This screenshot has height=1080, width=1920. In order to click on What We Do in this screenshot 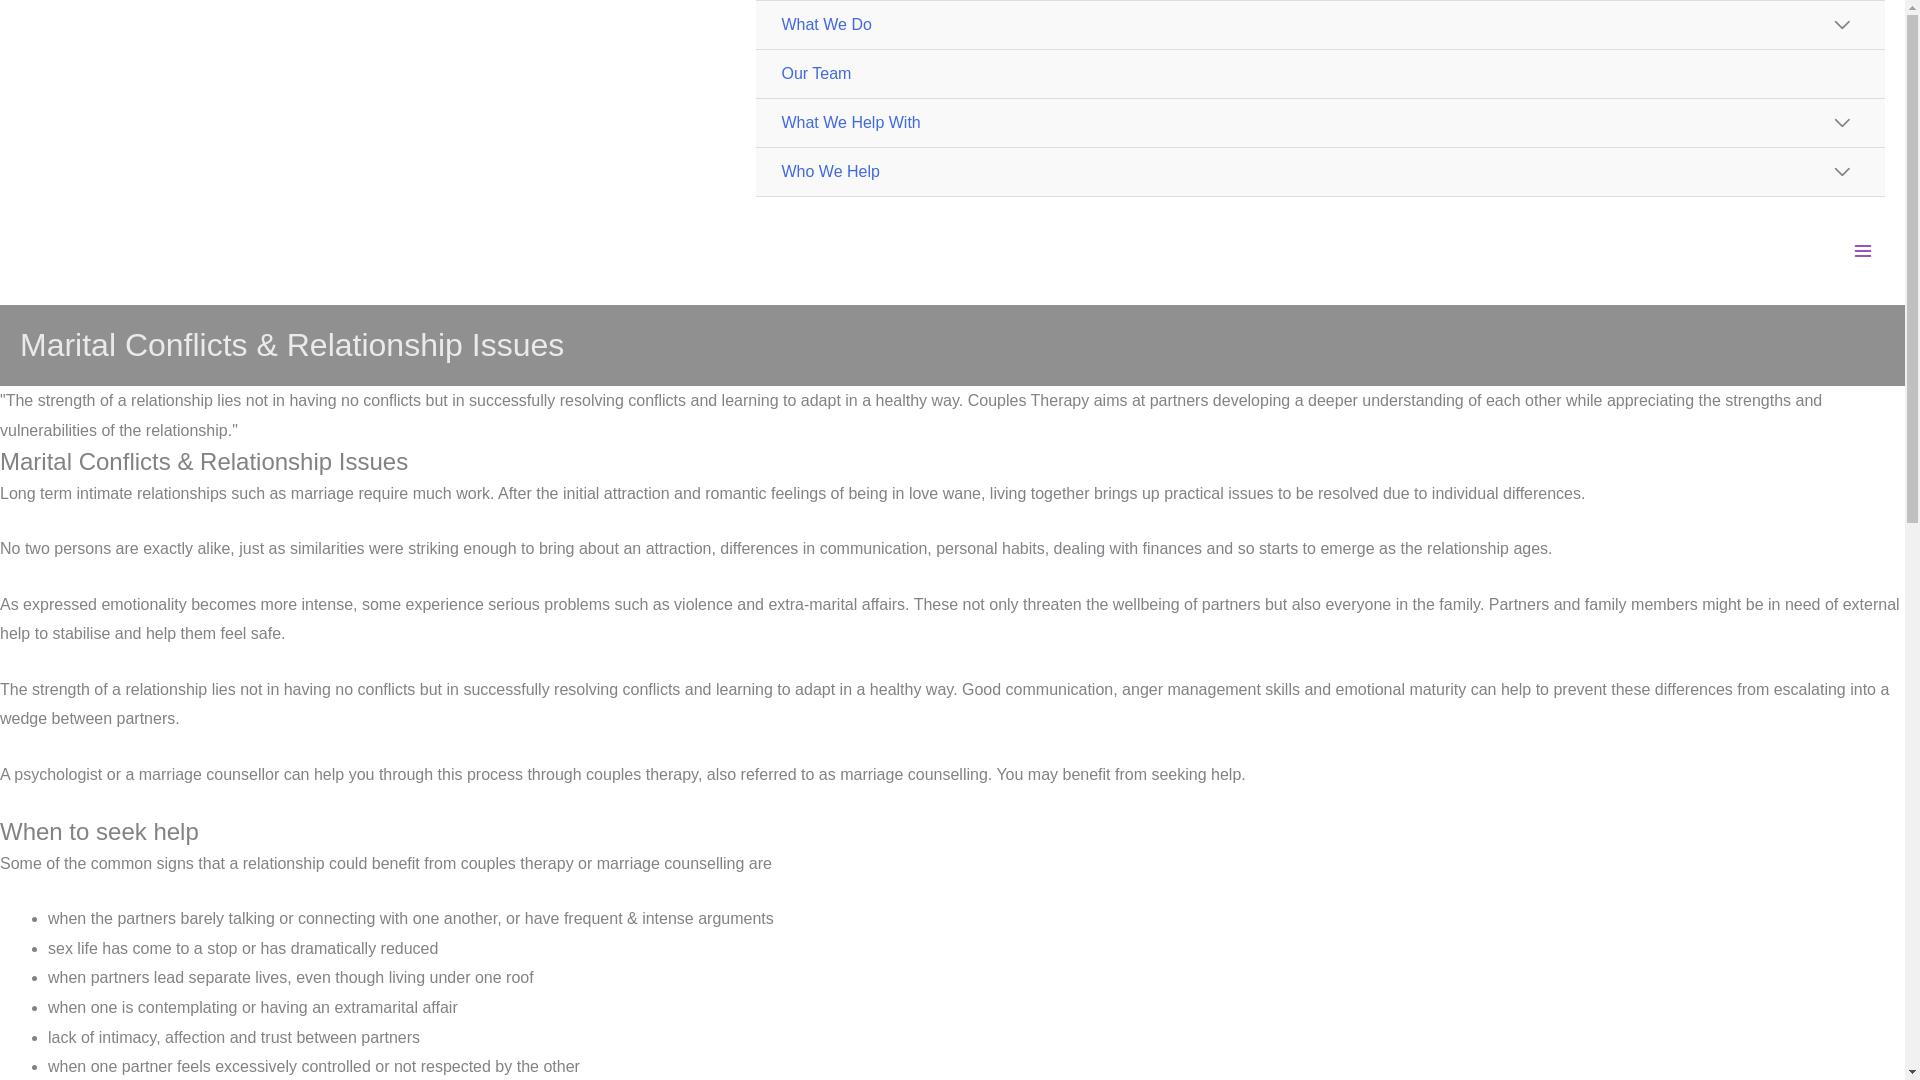, I will do `click(1320, 25)`.